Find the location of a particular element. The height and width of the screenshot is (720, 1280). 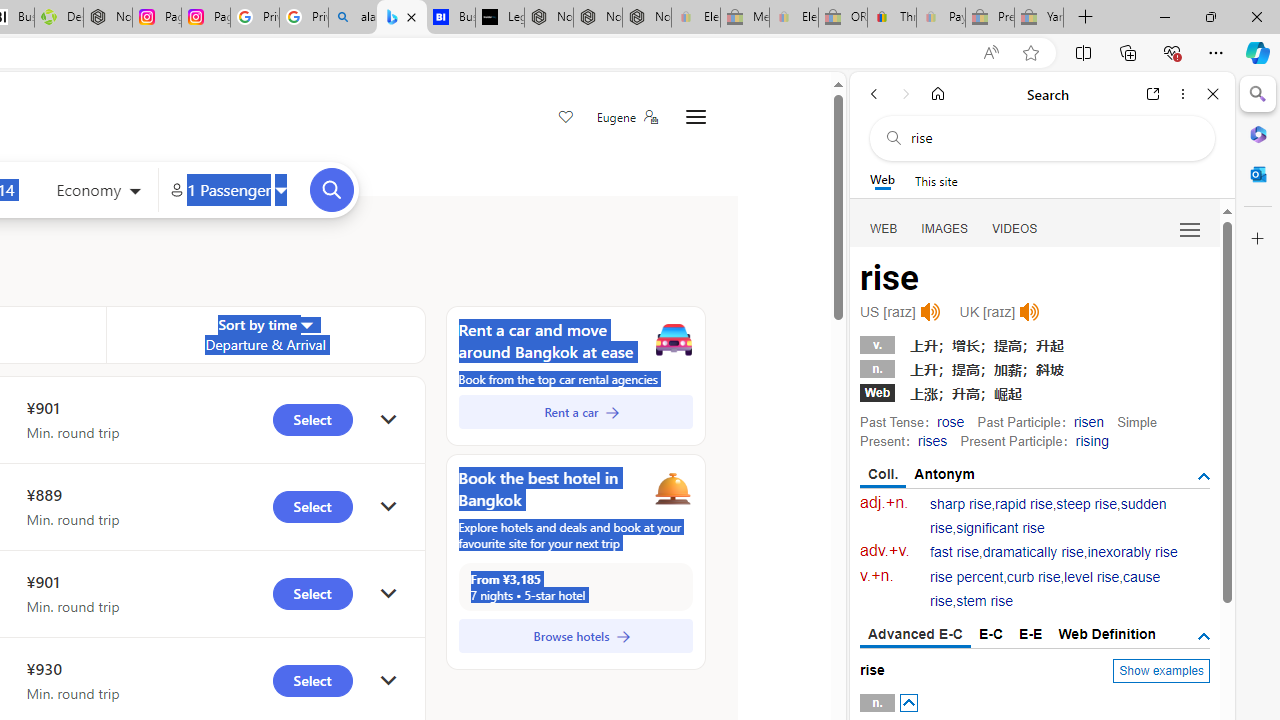

Click to listen is located at coordinates (1030, 312).